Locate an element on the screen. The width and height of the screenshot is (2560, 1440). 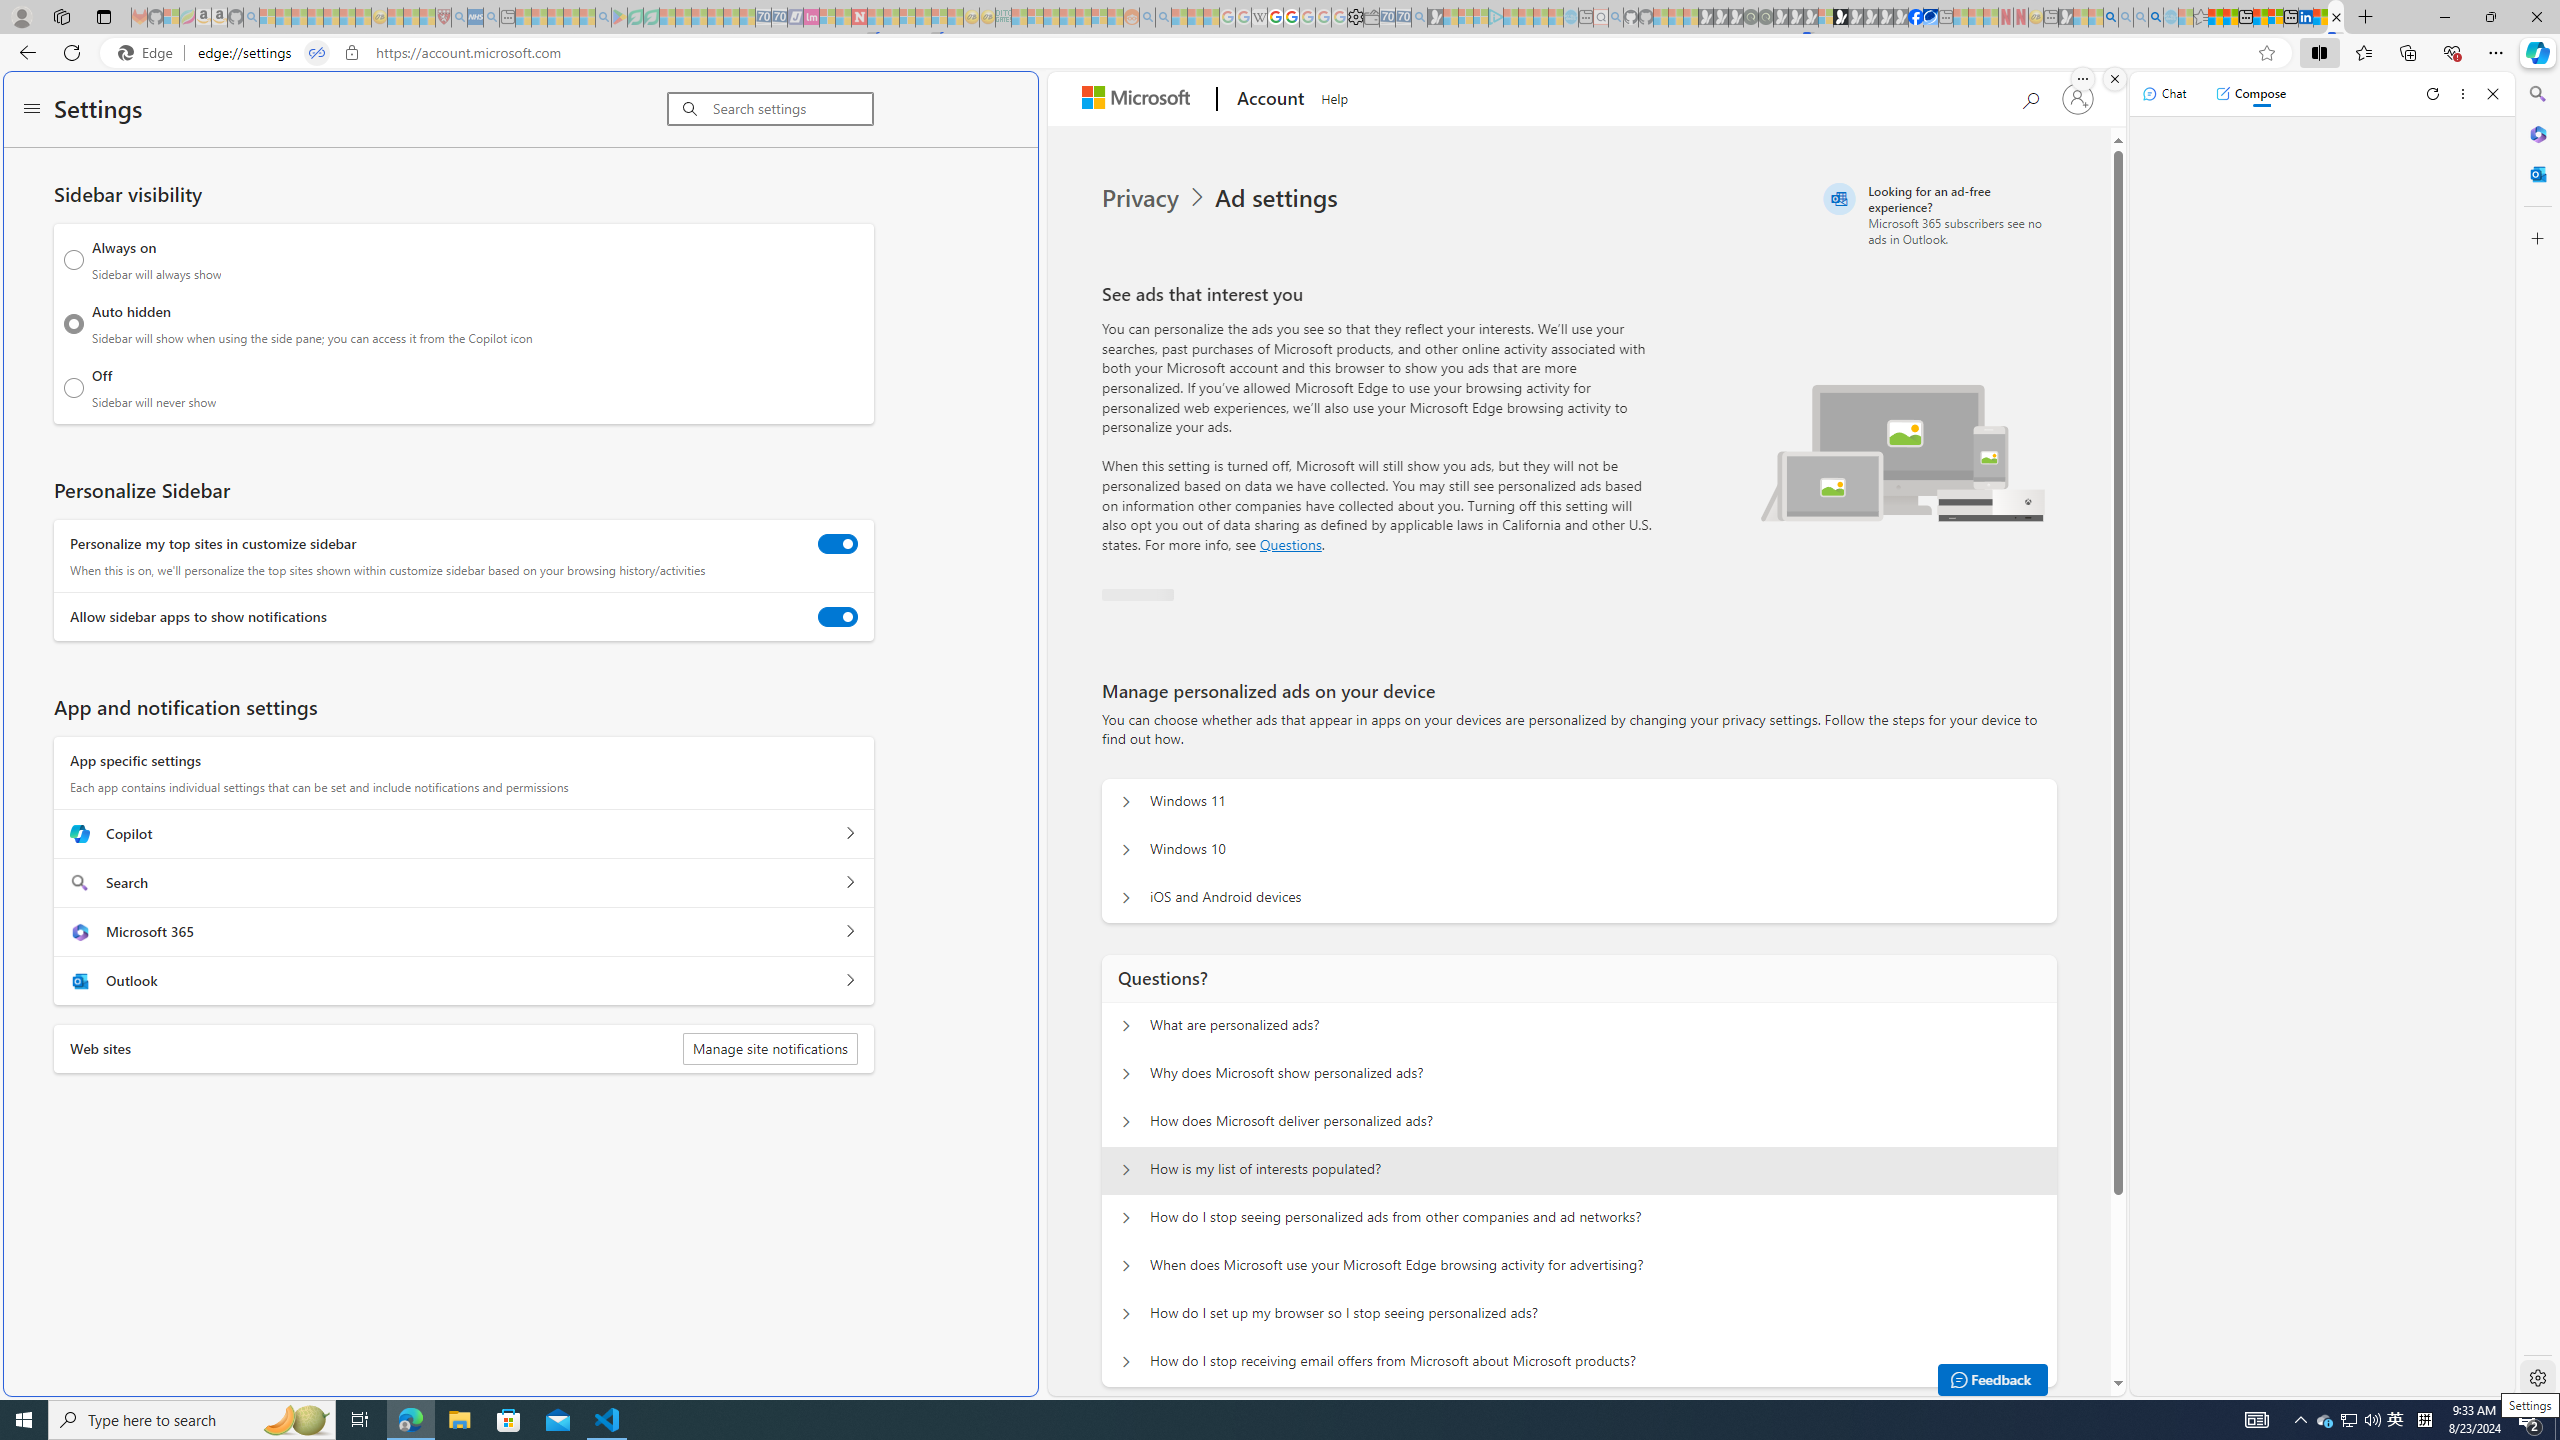
Search settings is located at coordinates (793, 108).